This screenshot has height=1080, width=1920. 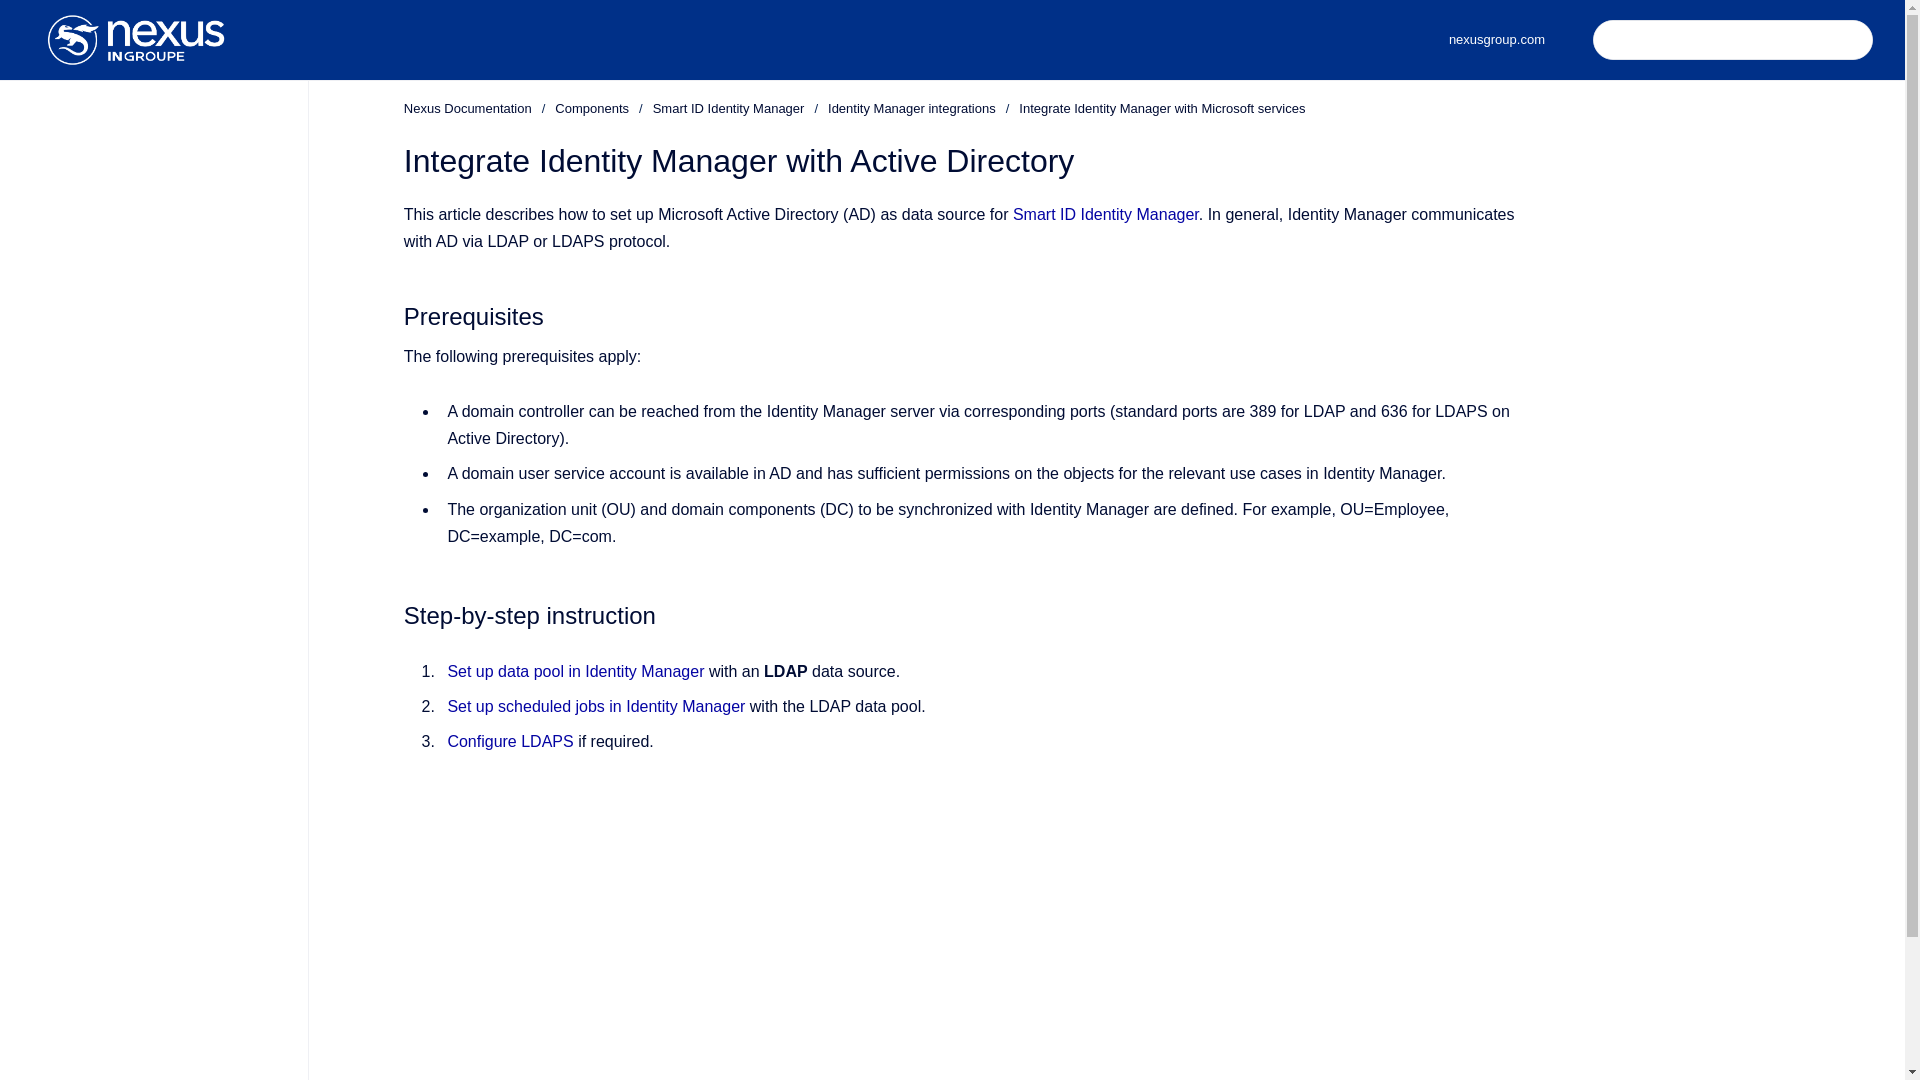 I want to click on Integrate Identity Manager with Microsoft services, so click(x=1162, y=108).